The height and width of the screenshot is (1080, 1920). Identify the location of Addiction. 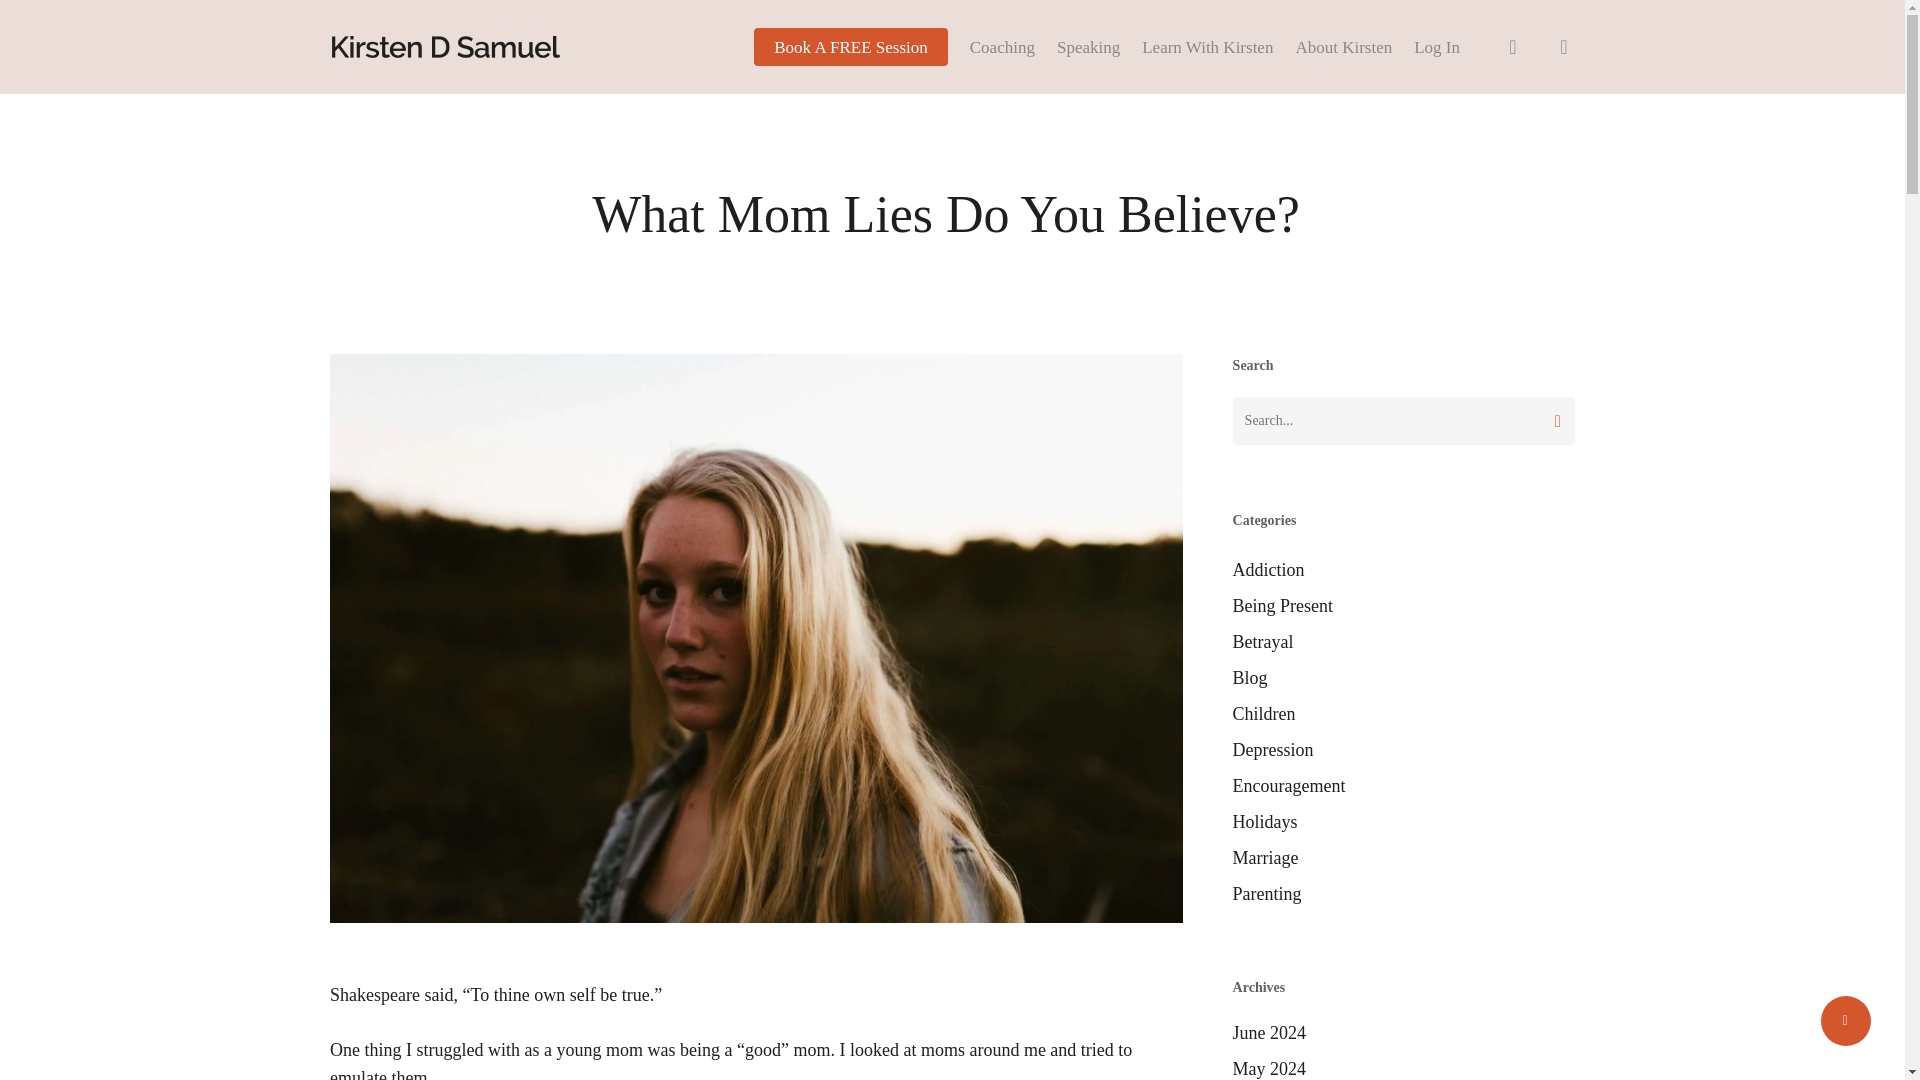
(1403, 570).